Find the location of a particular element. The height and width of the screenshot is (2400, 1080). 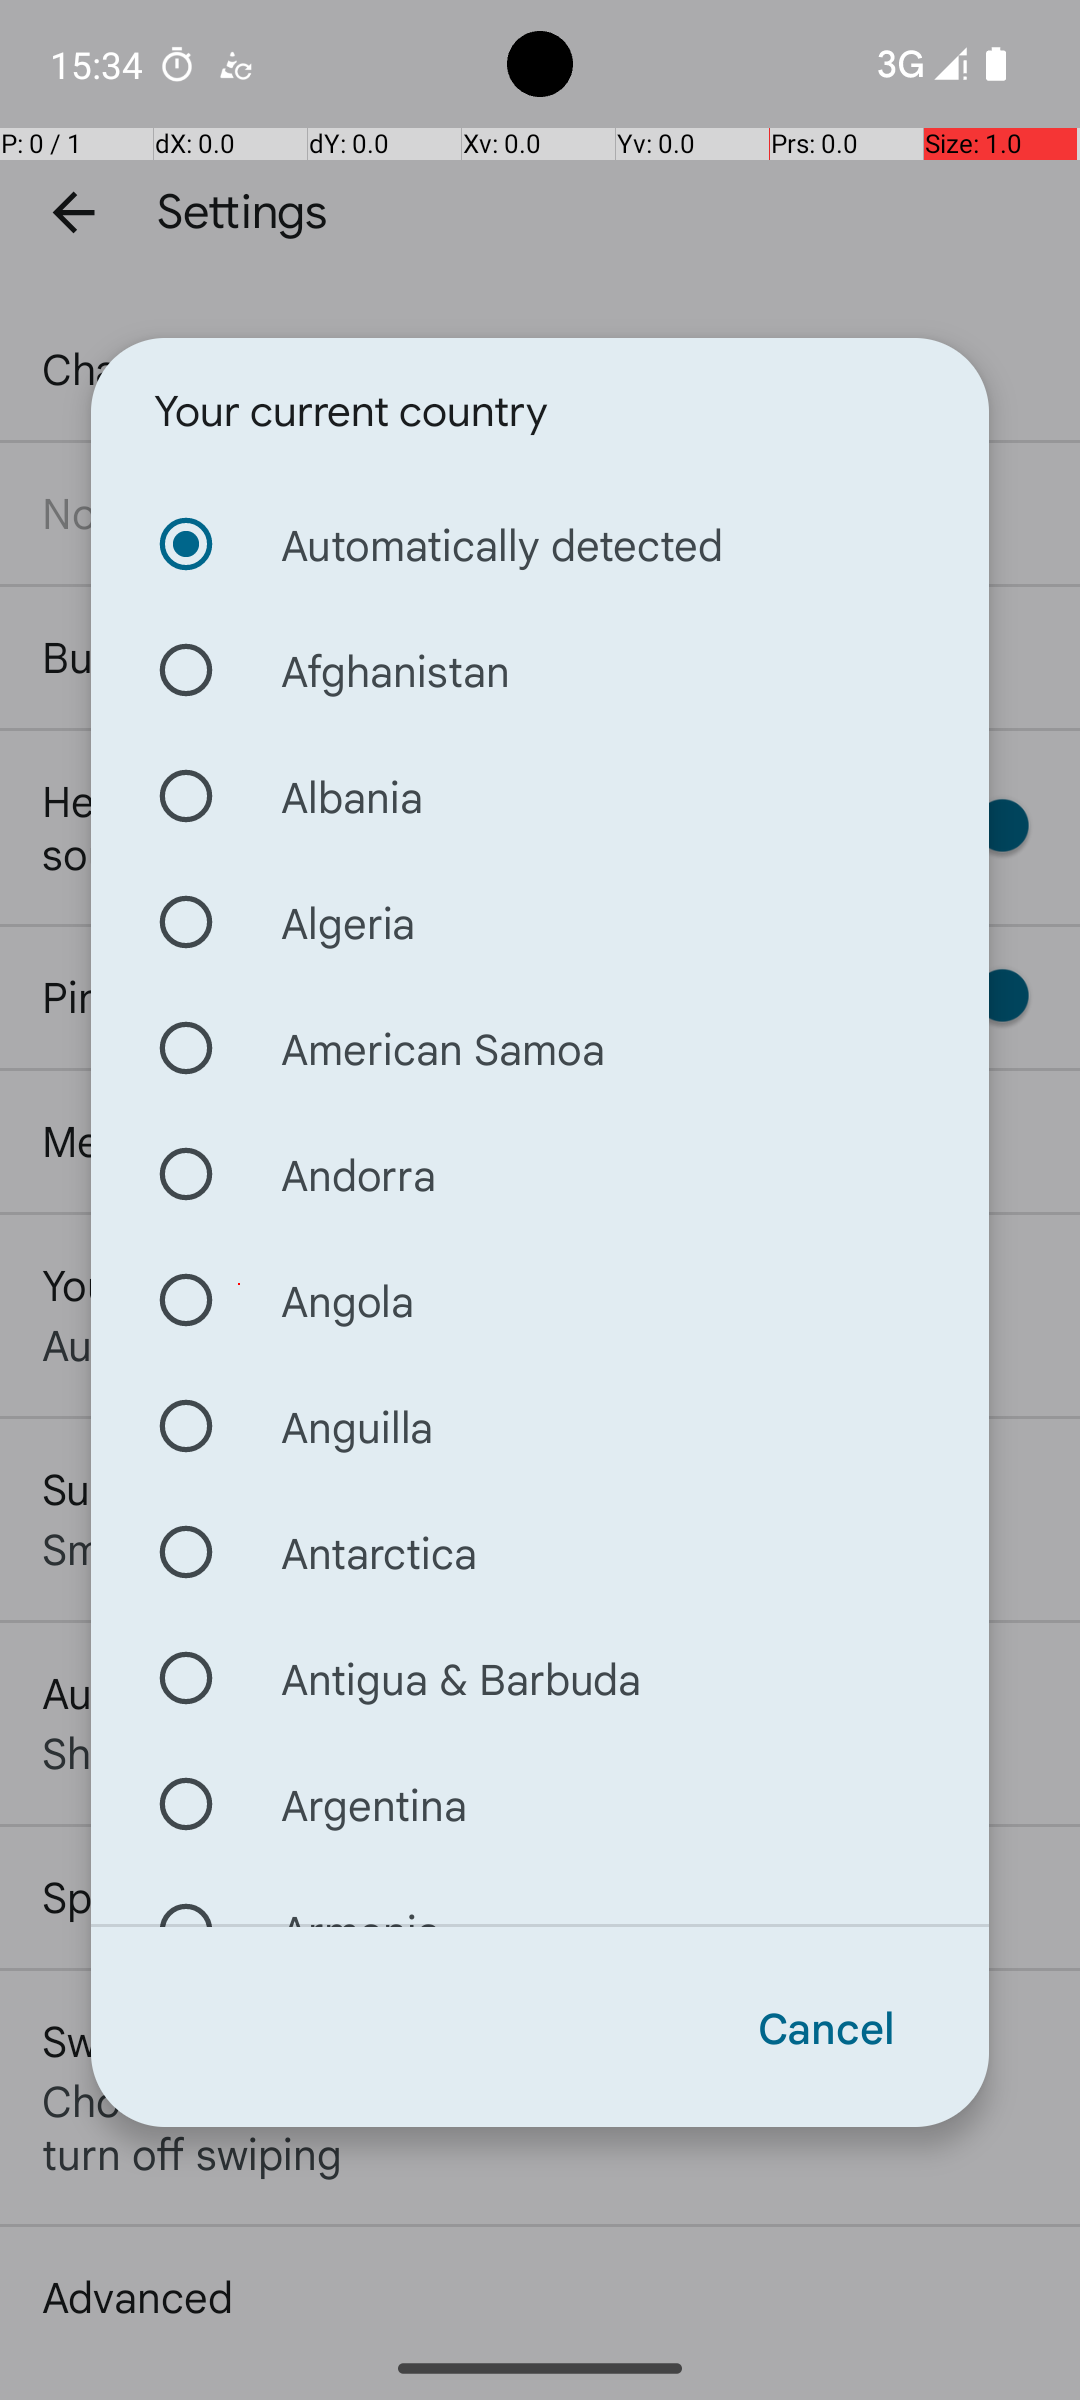

Algeria is located at coordinates (540, 922).